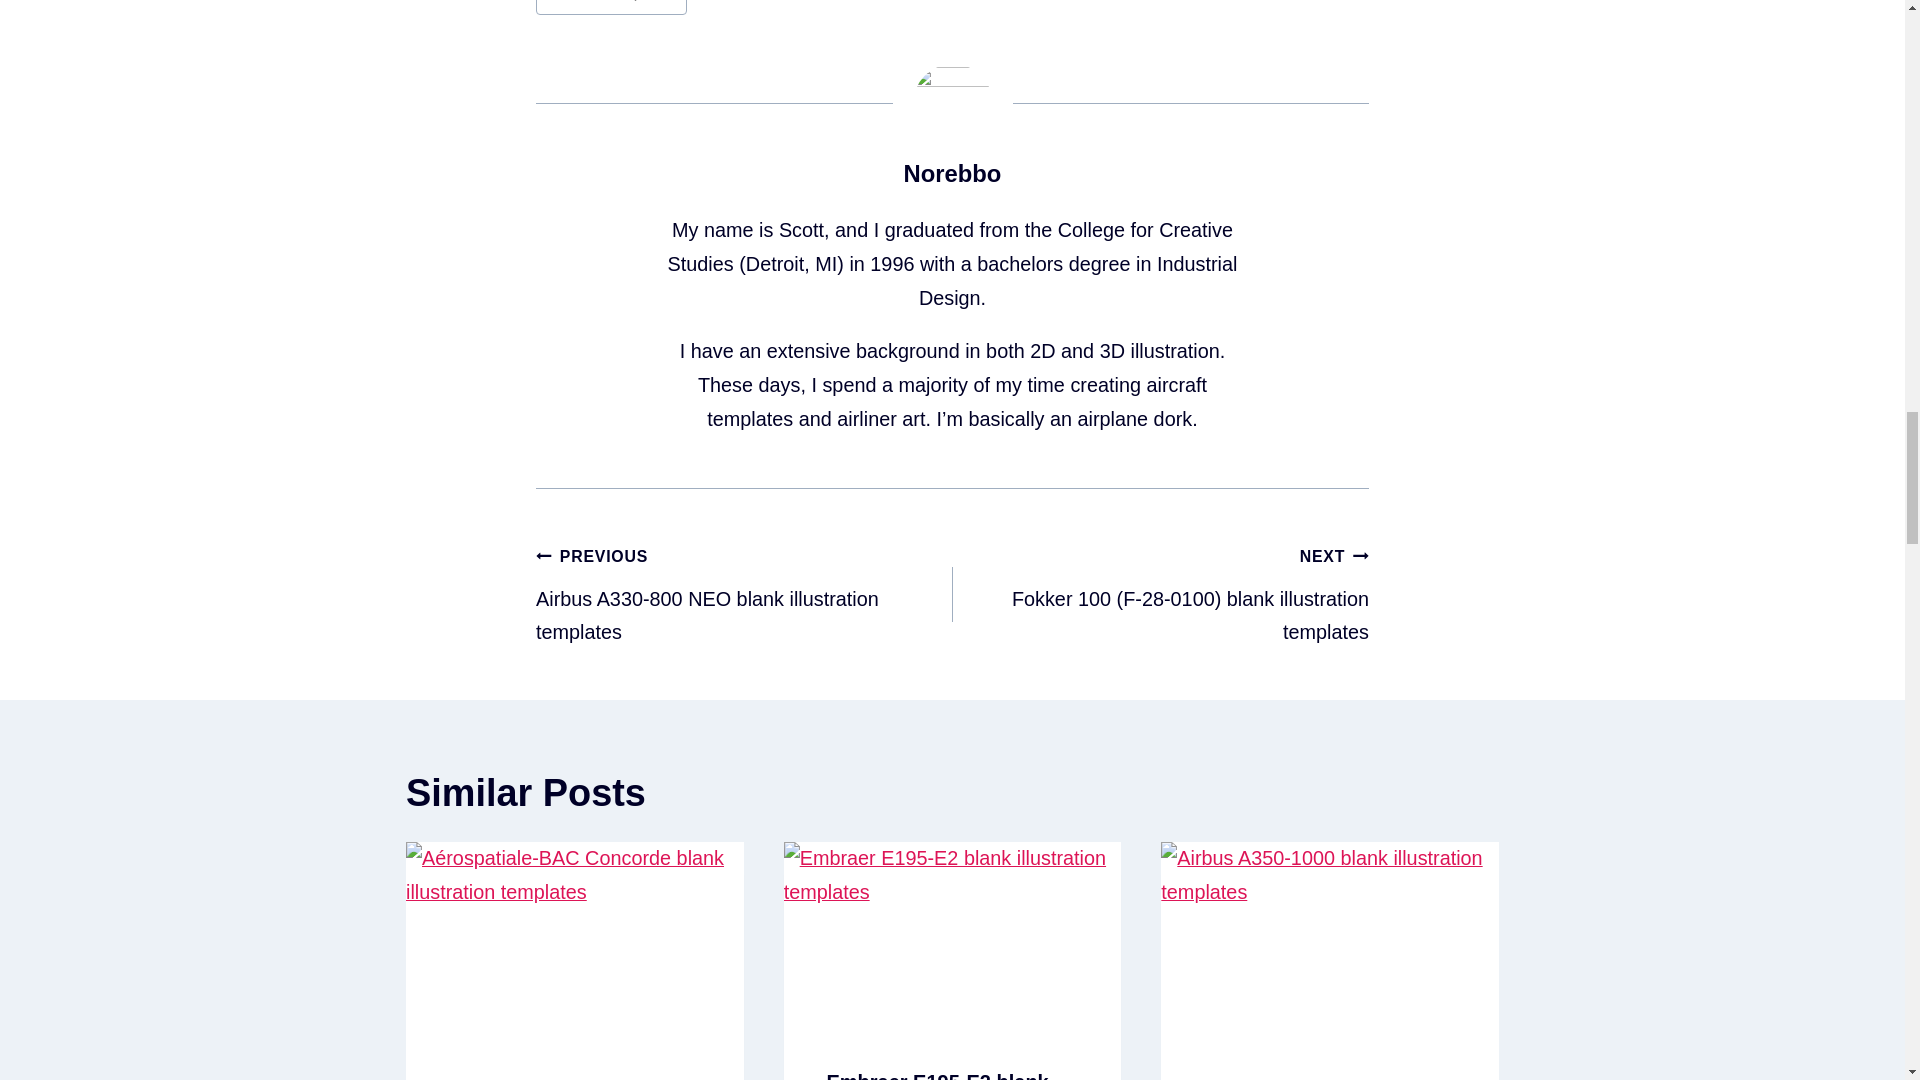 The image size is (1920, 1080). I want to click on Embraer E195-E2 blank illustration templates, so click(953, 172).